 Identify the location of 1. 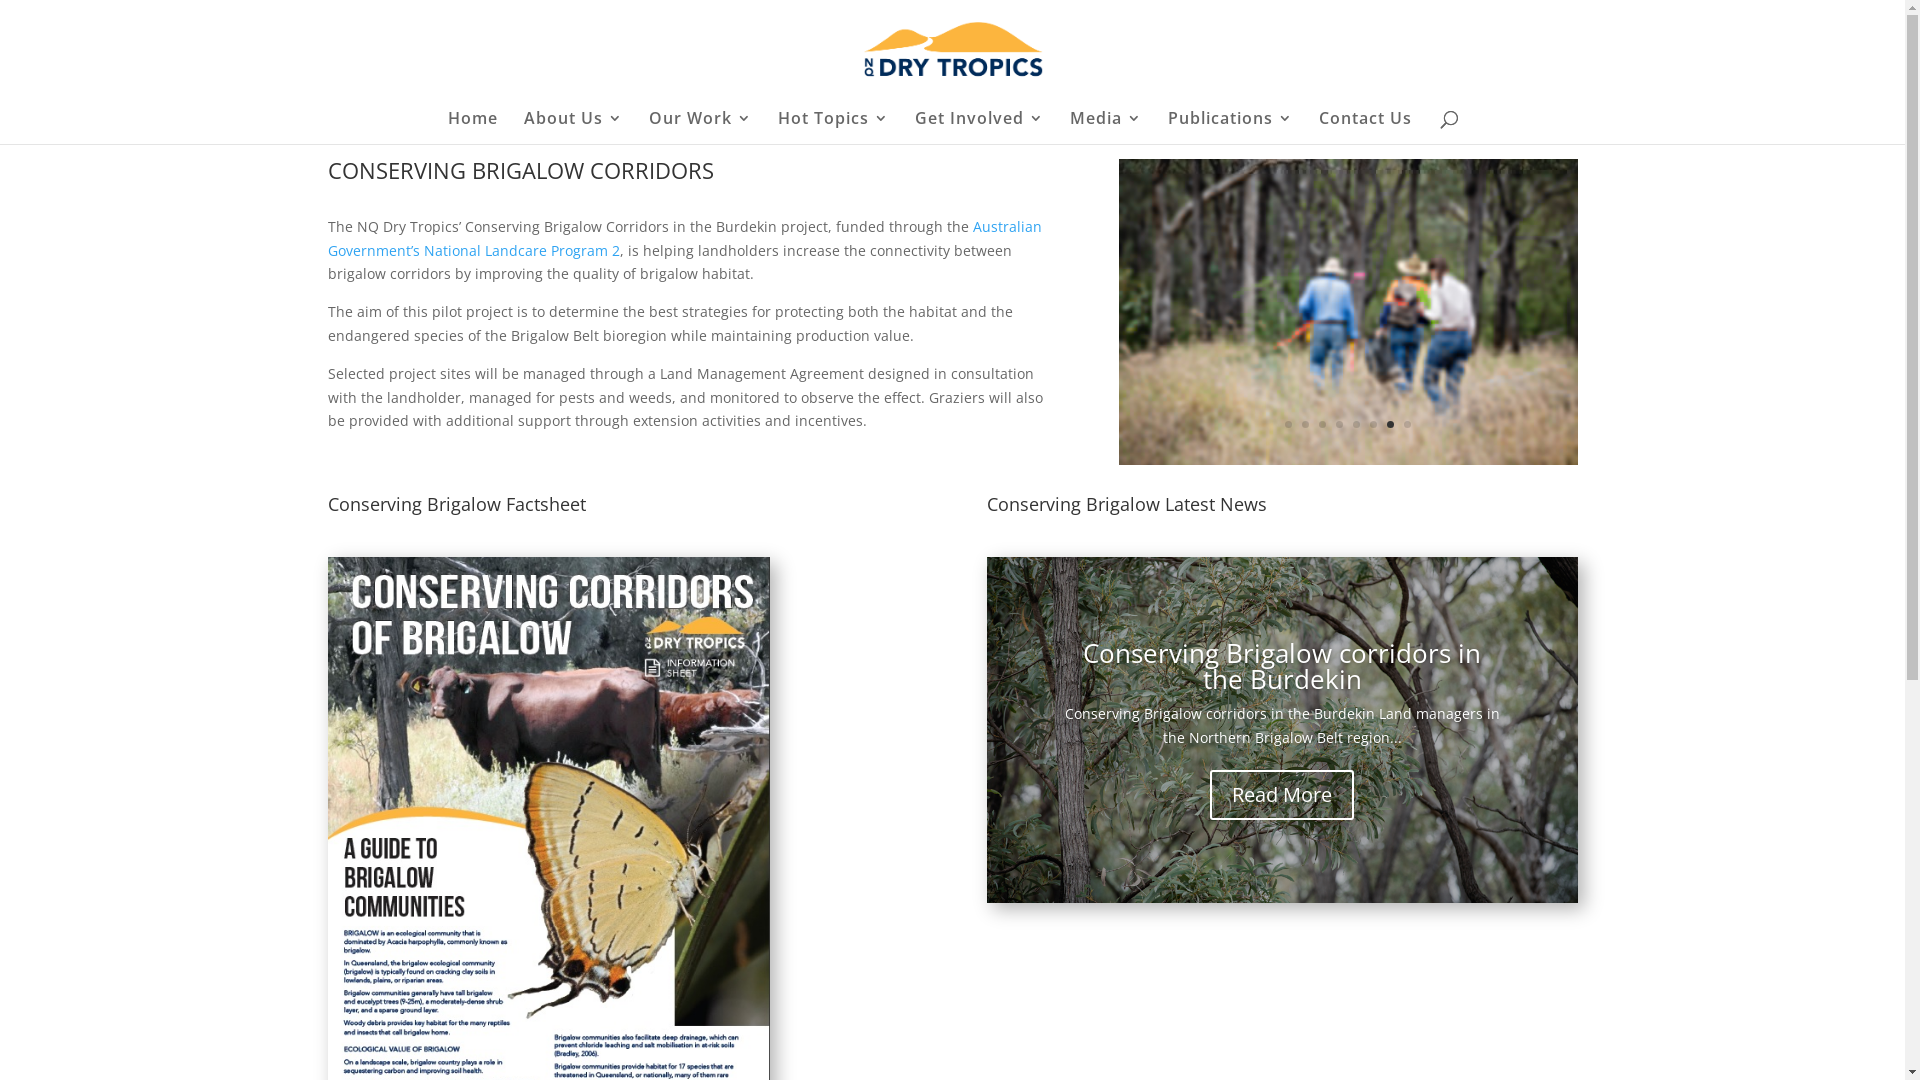
(1288, 424).